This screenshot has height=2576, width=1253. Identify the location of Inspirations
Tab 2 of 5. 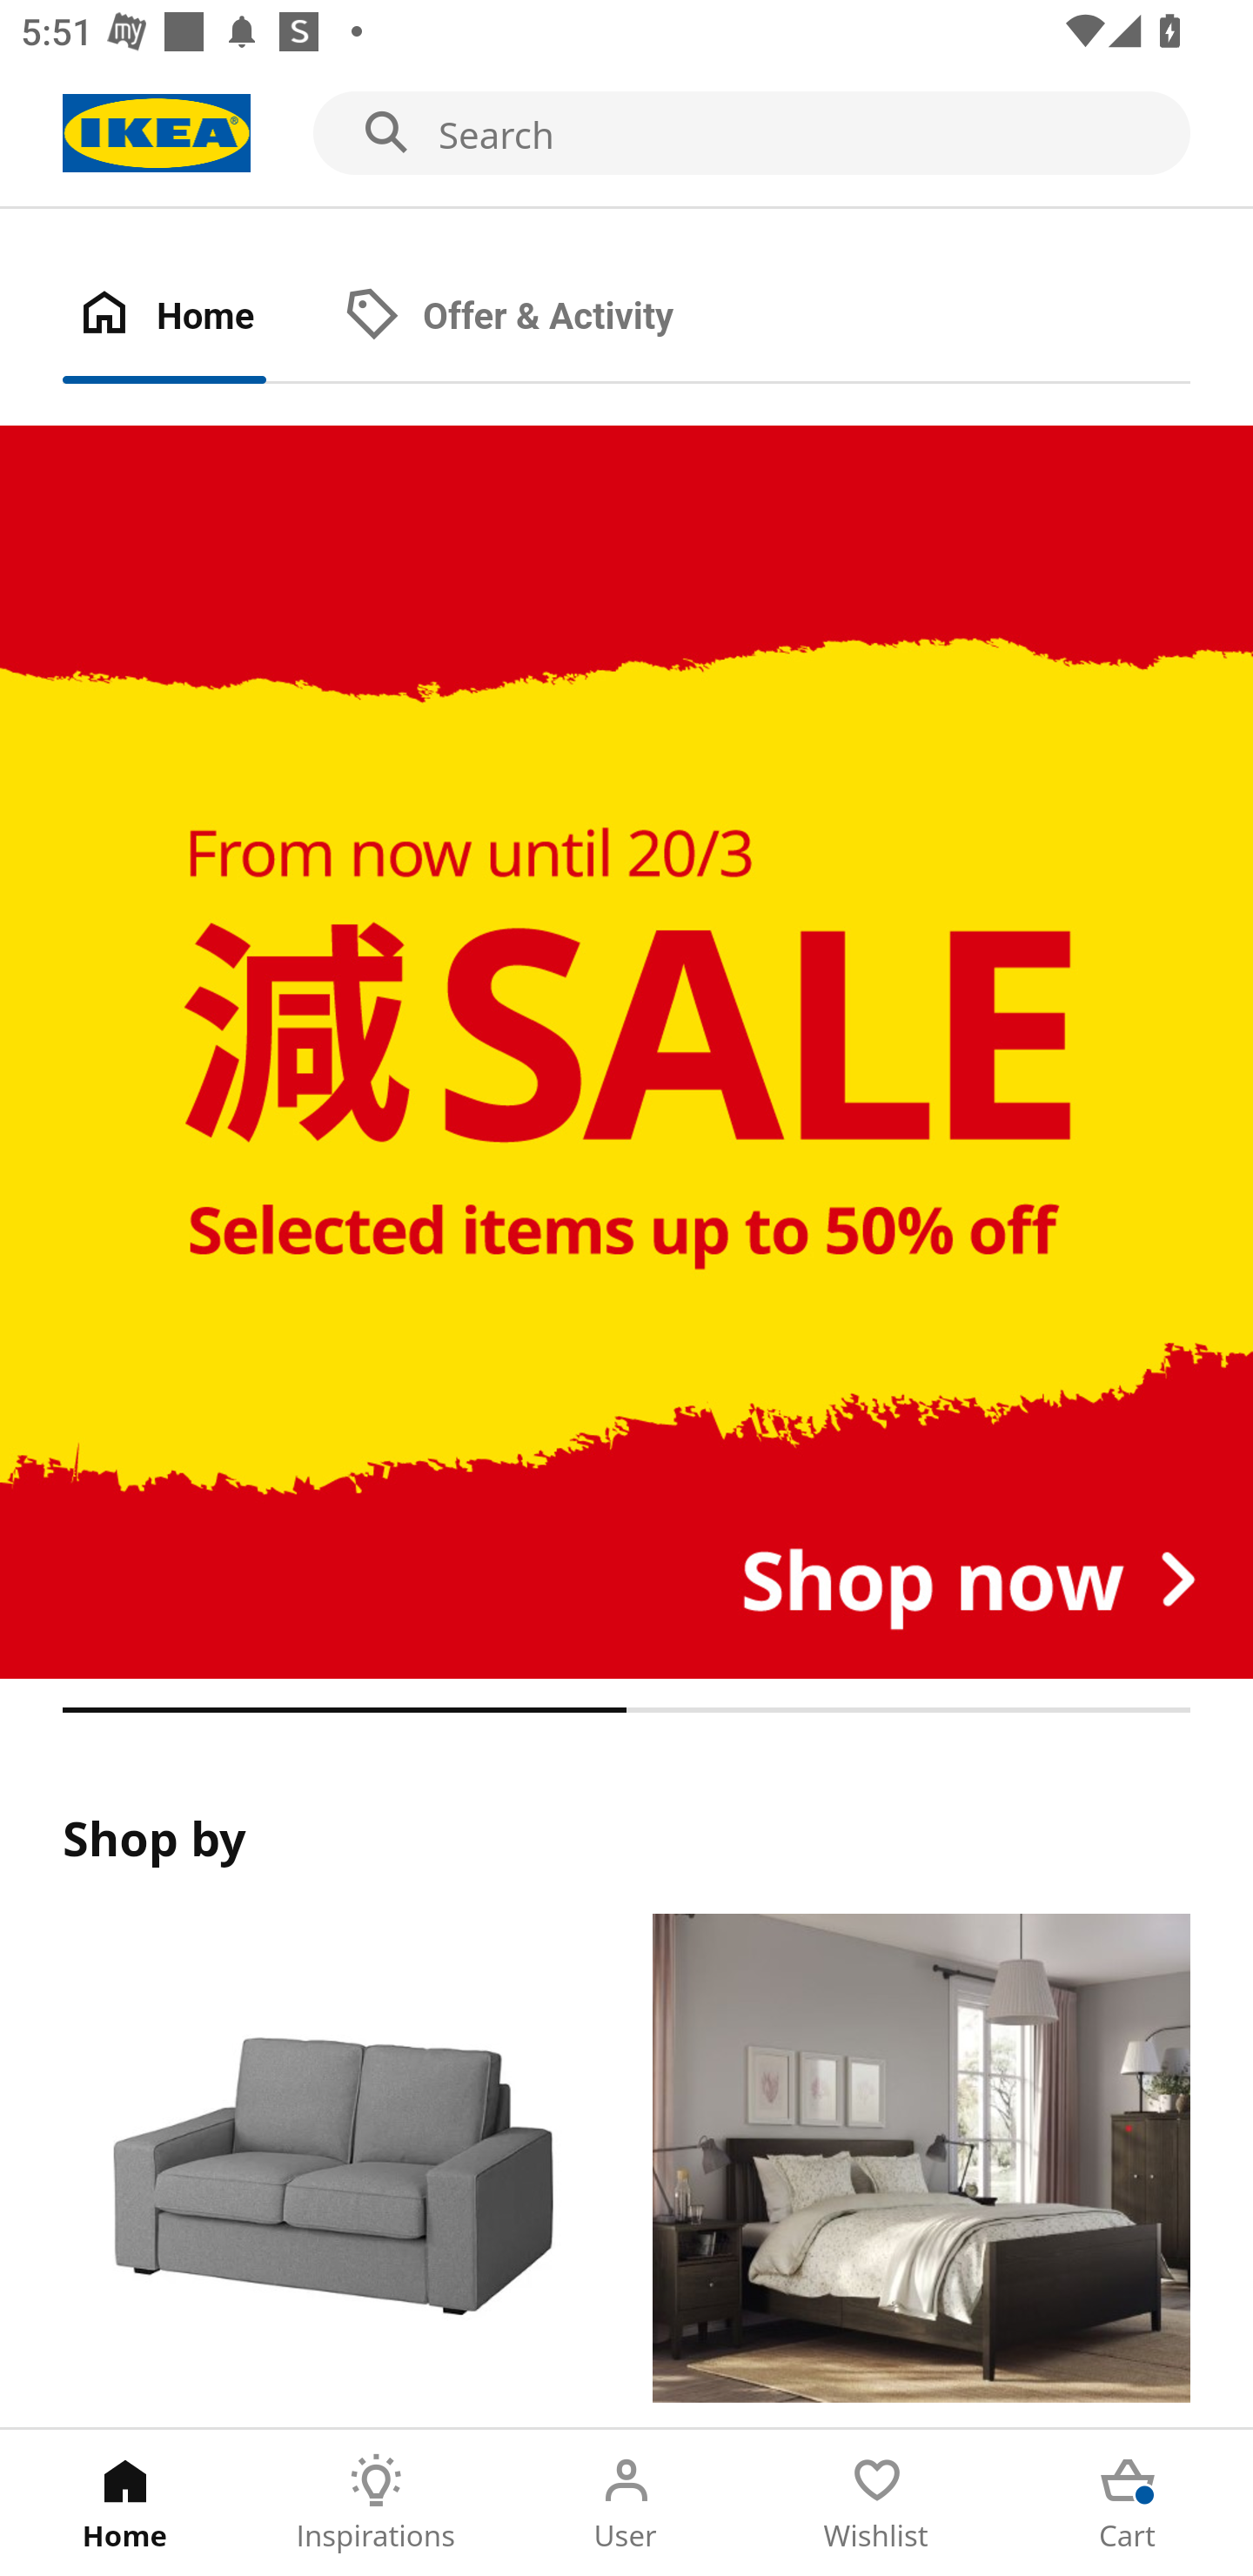
(376, 2503).